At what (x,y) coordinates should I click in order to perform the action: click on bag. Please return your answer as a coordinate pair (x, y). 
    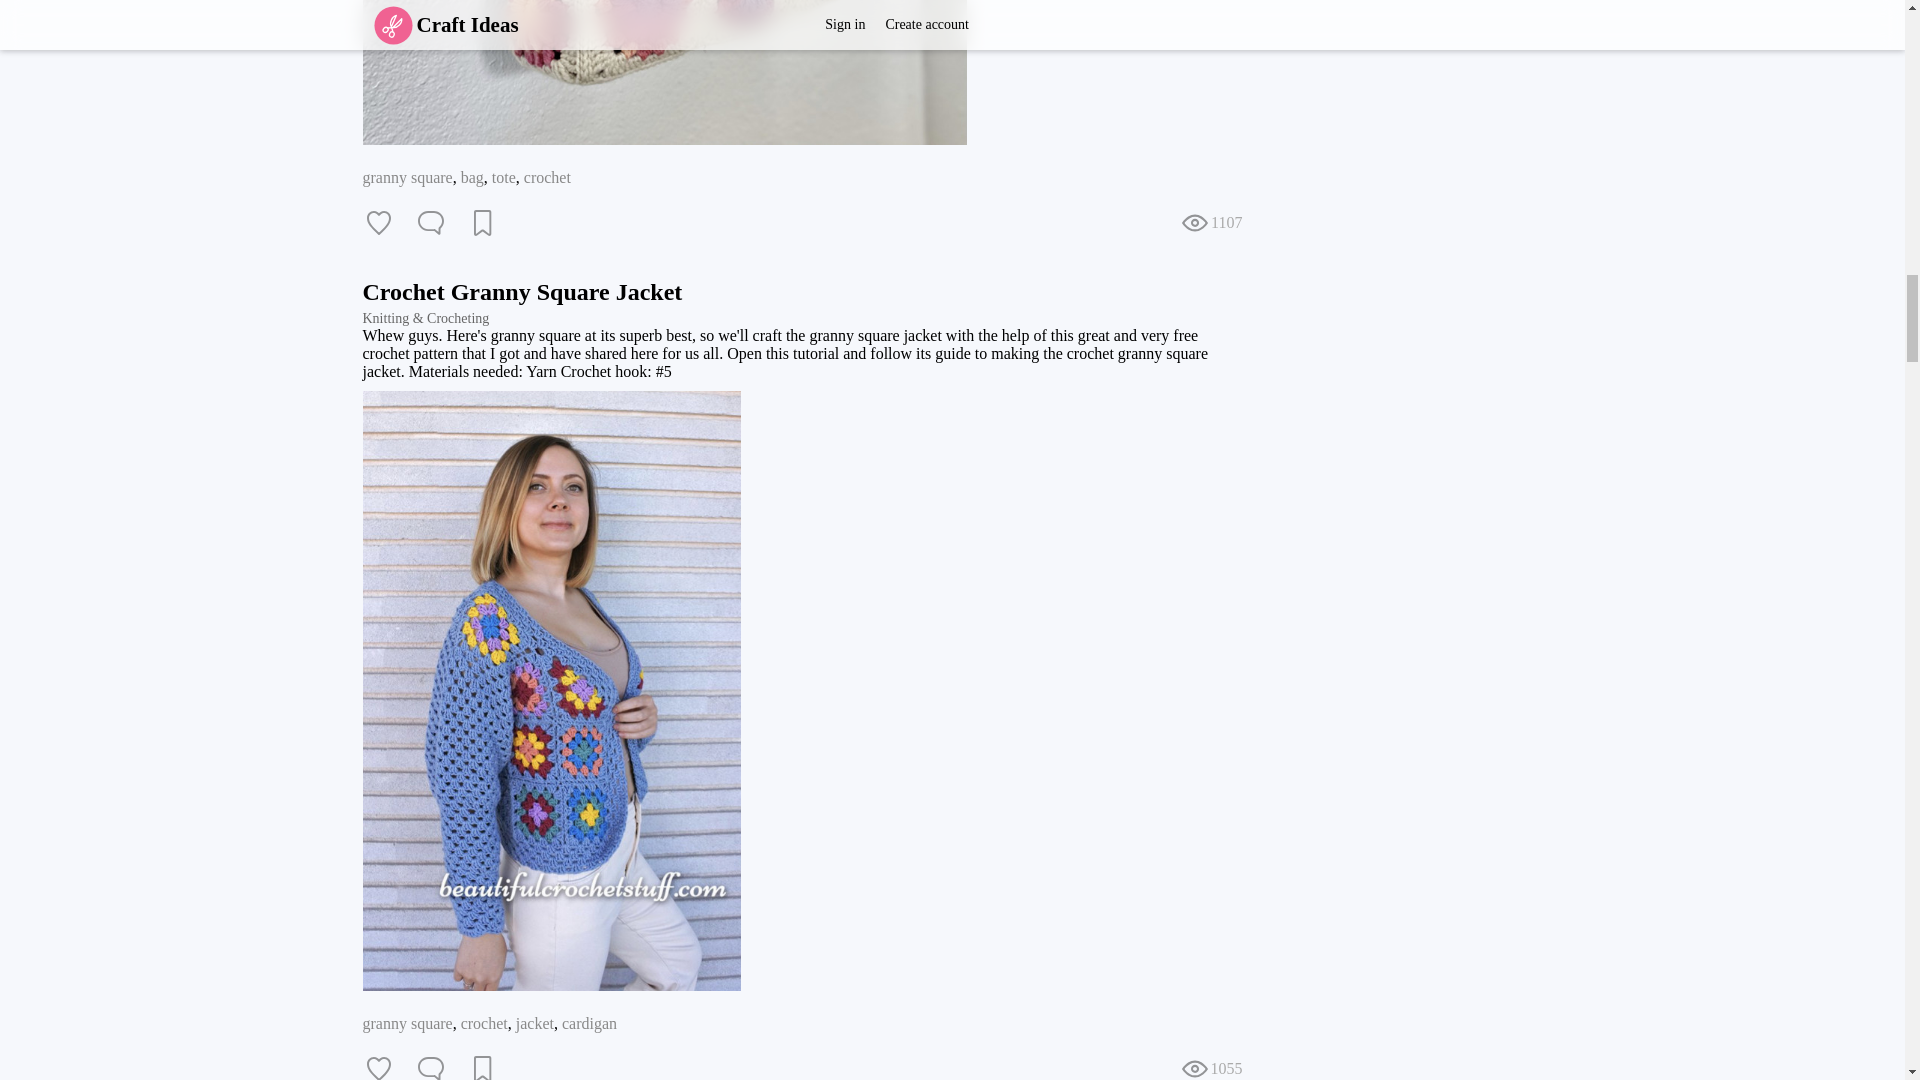
    Looking at the image, I should click on (472, 176).